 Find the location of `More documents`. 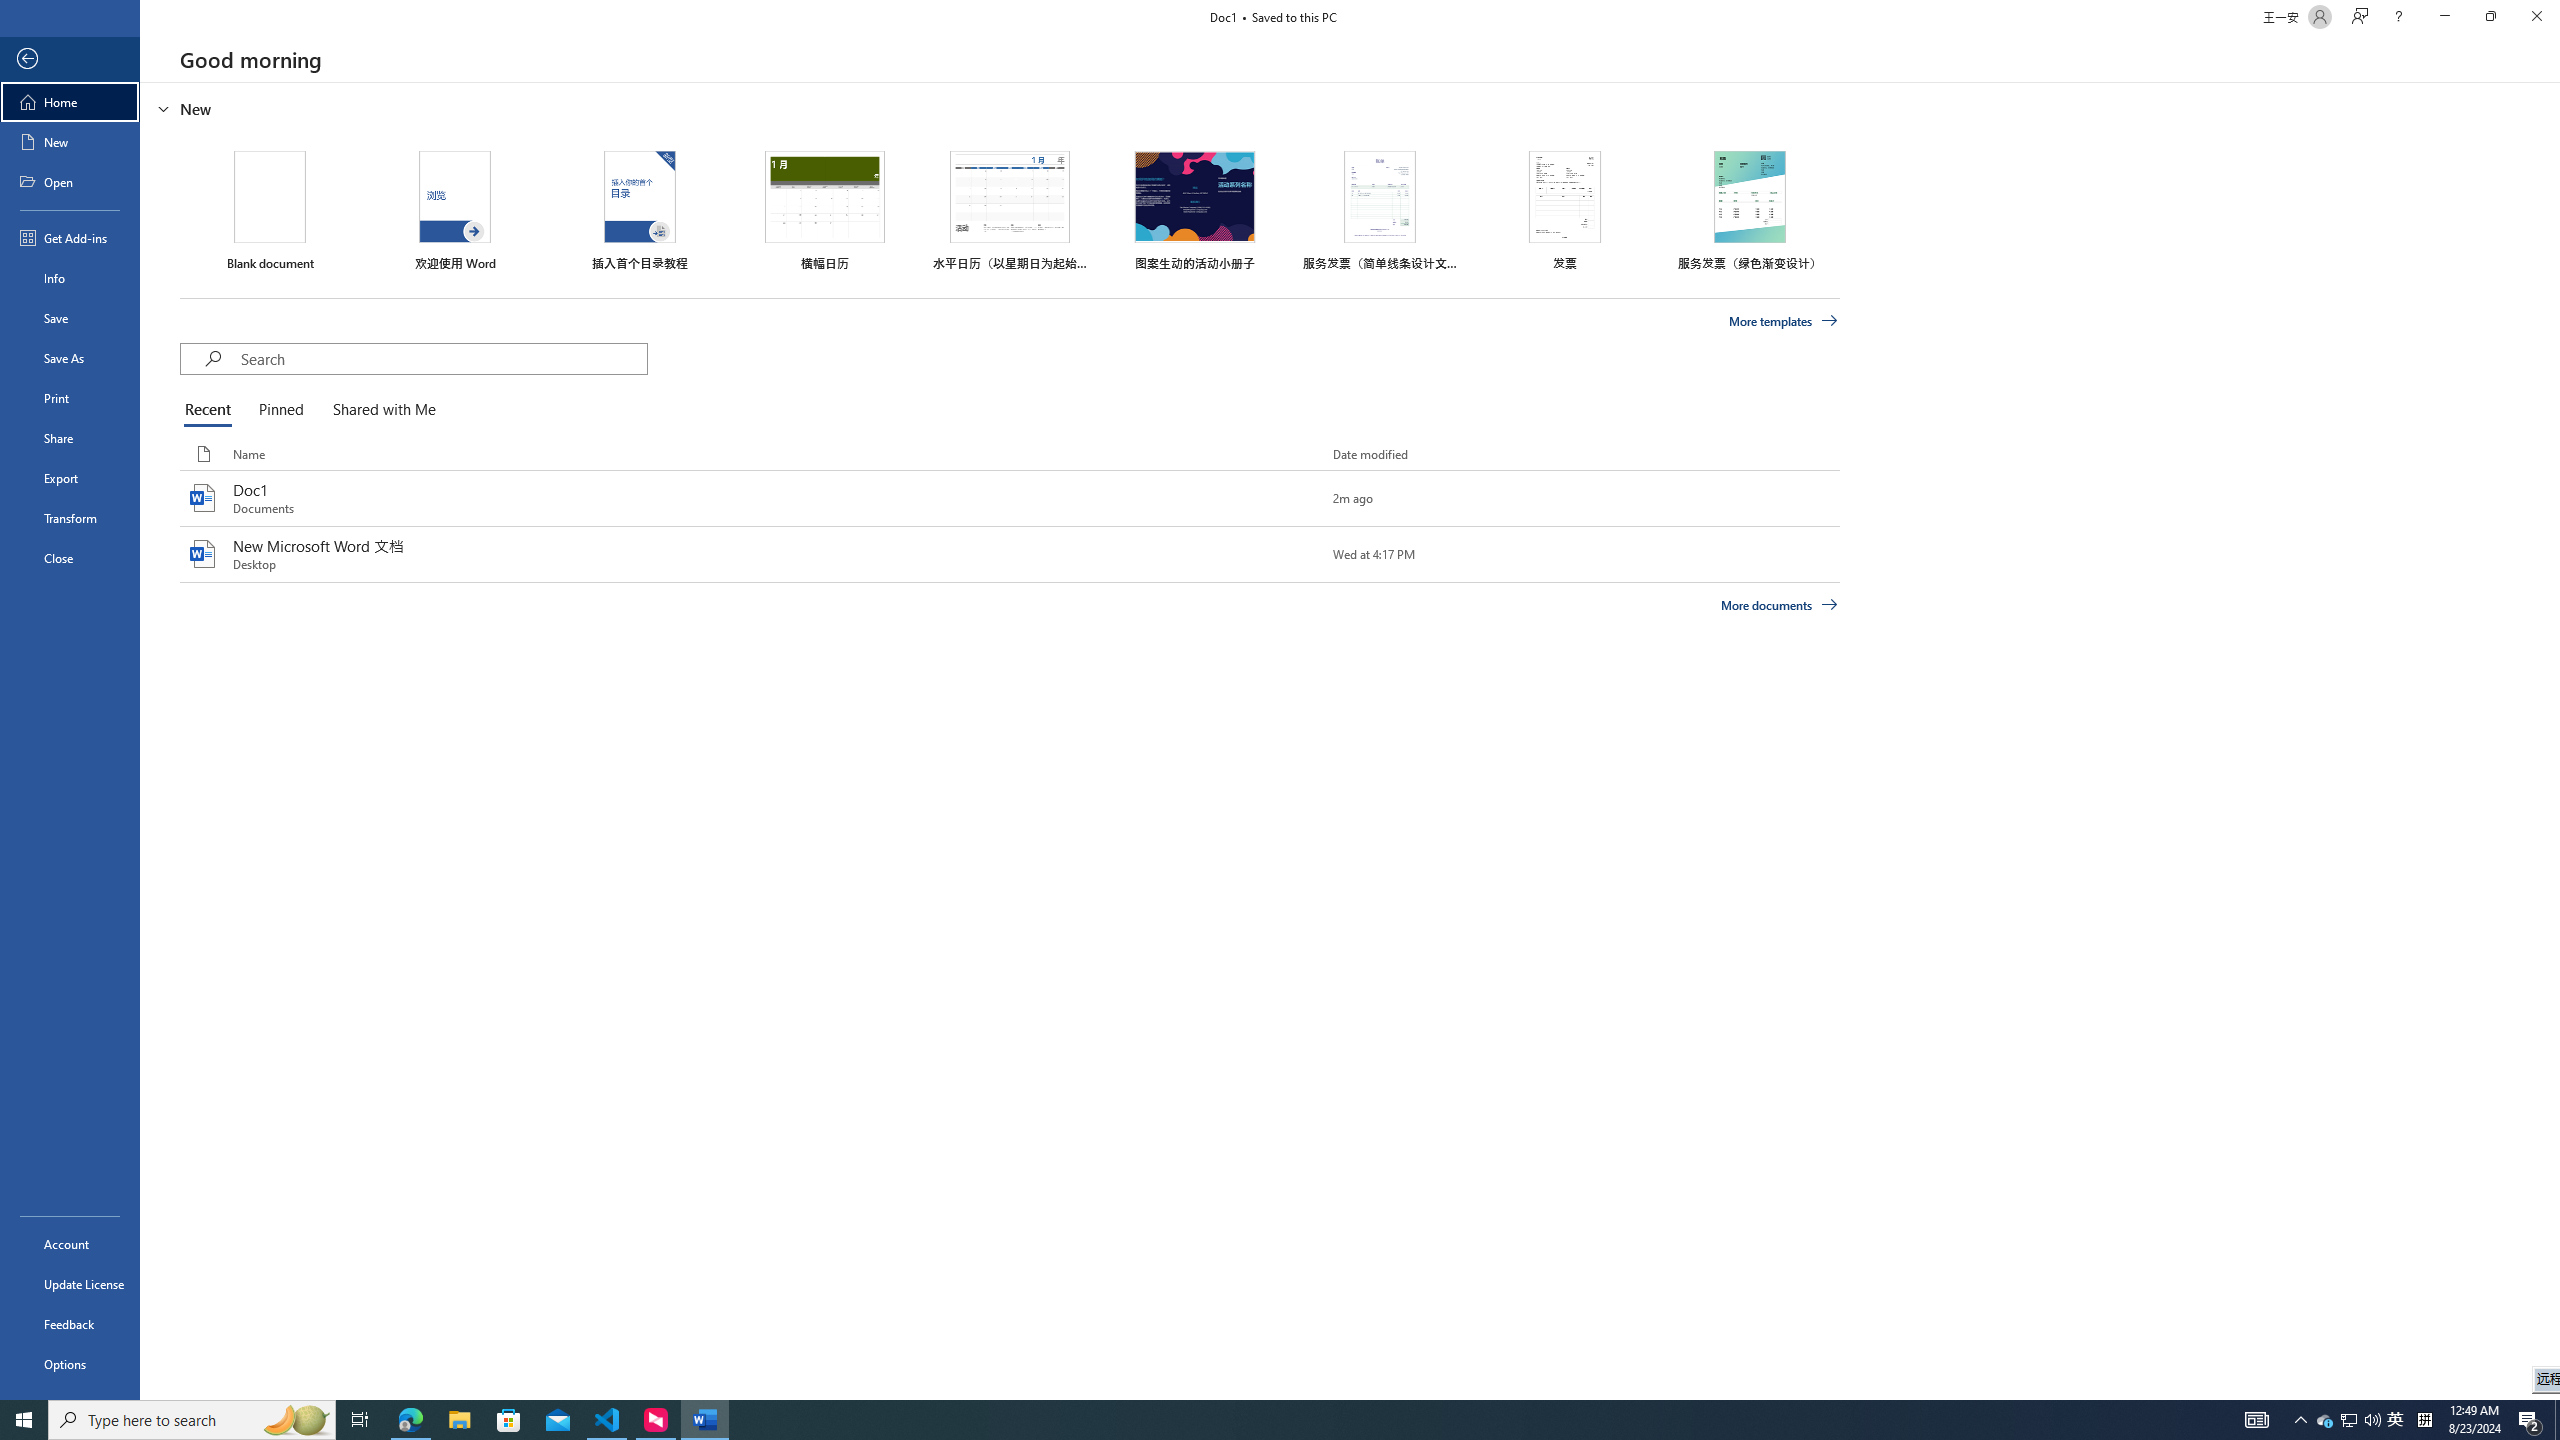

More documents is located at coordinates (1778, 604).